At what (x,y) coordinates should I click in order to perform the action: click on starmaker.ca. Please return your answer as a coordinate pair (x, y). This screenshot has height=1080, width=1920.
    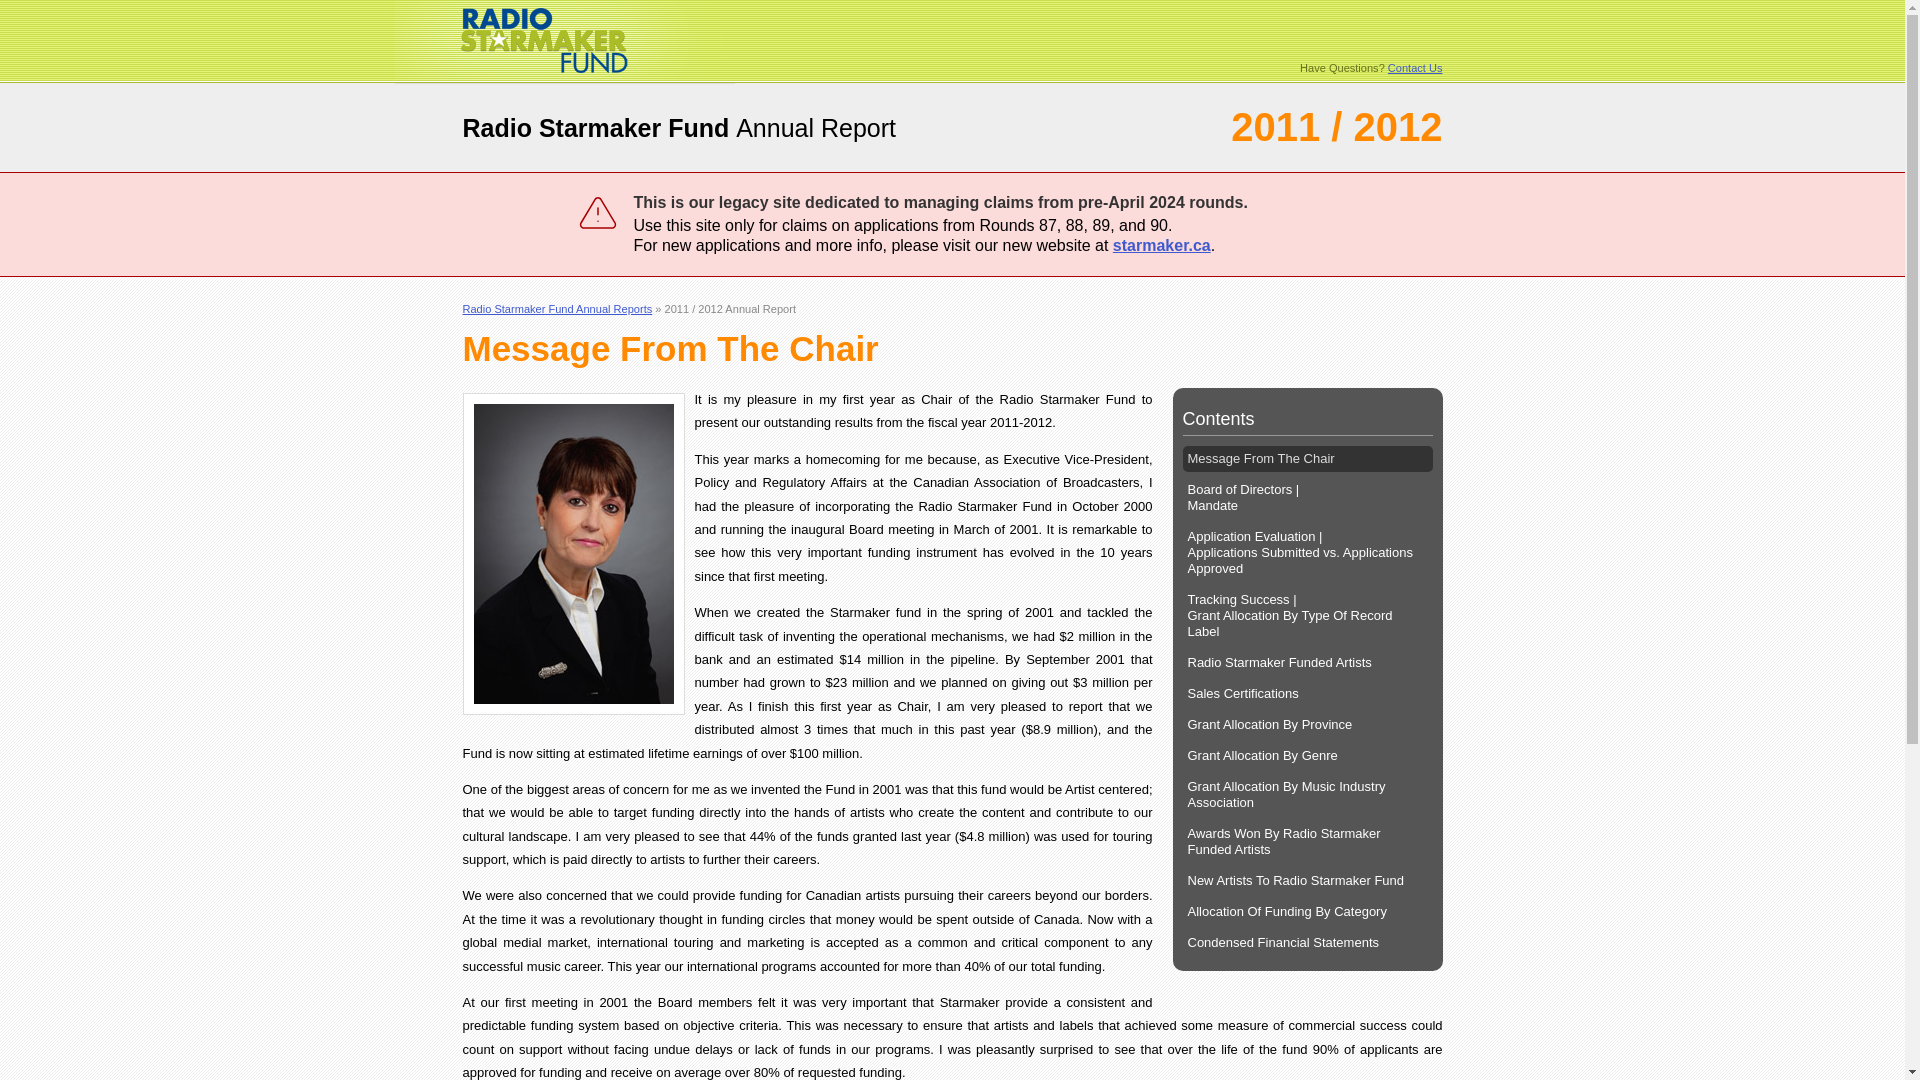
    Looking at the image, I should click on (1162, 244).